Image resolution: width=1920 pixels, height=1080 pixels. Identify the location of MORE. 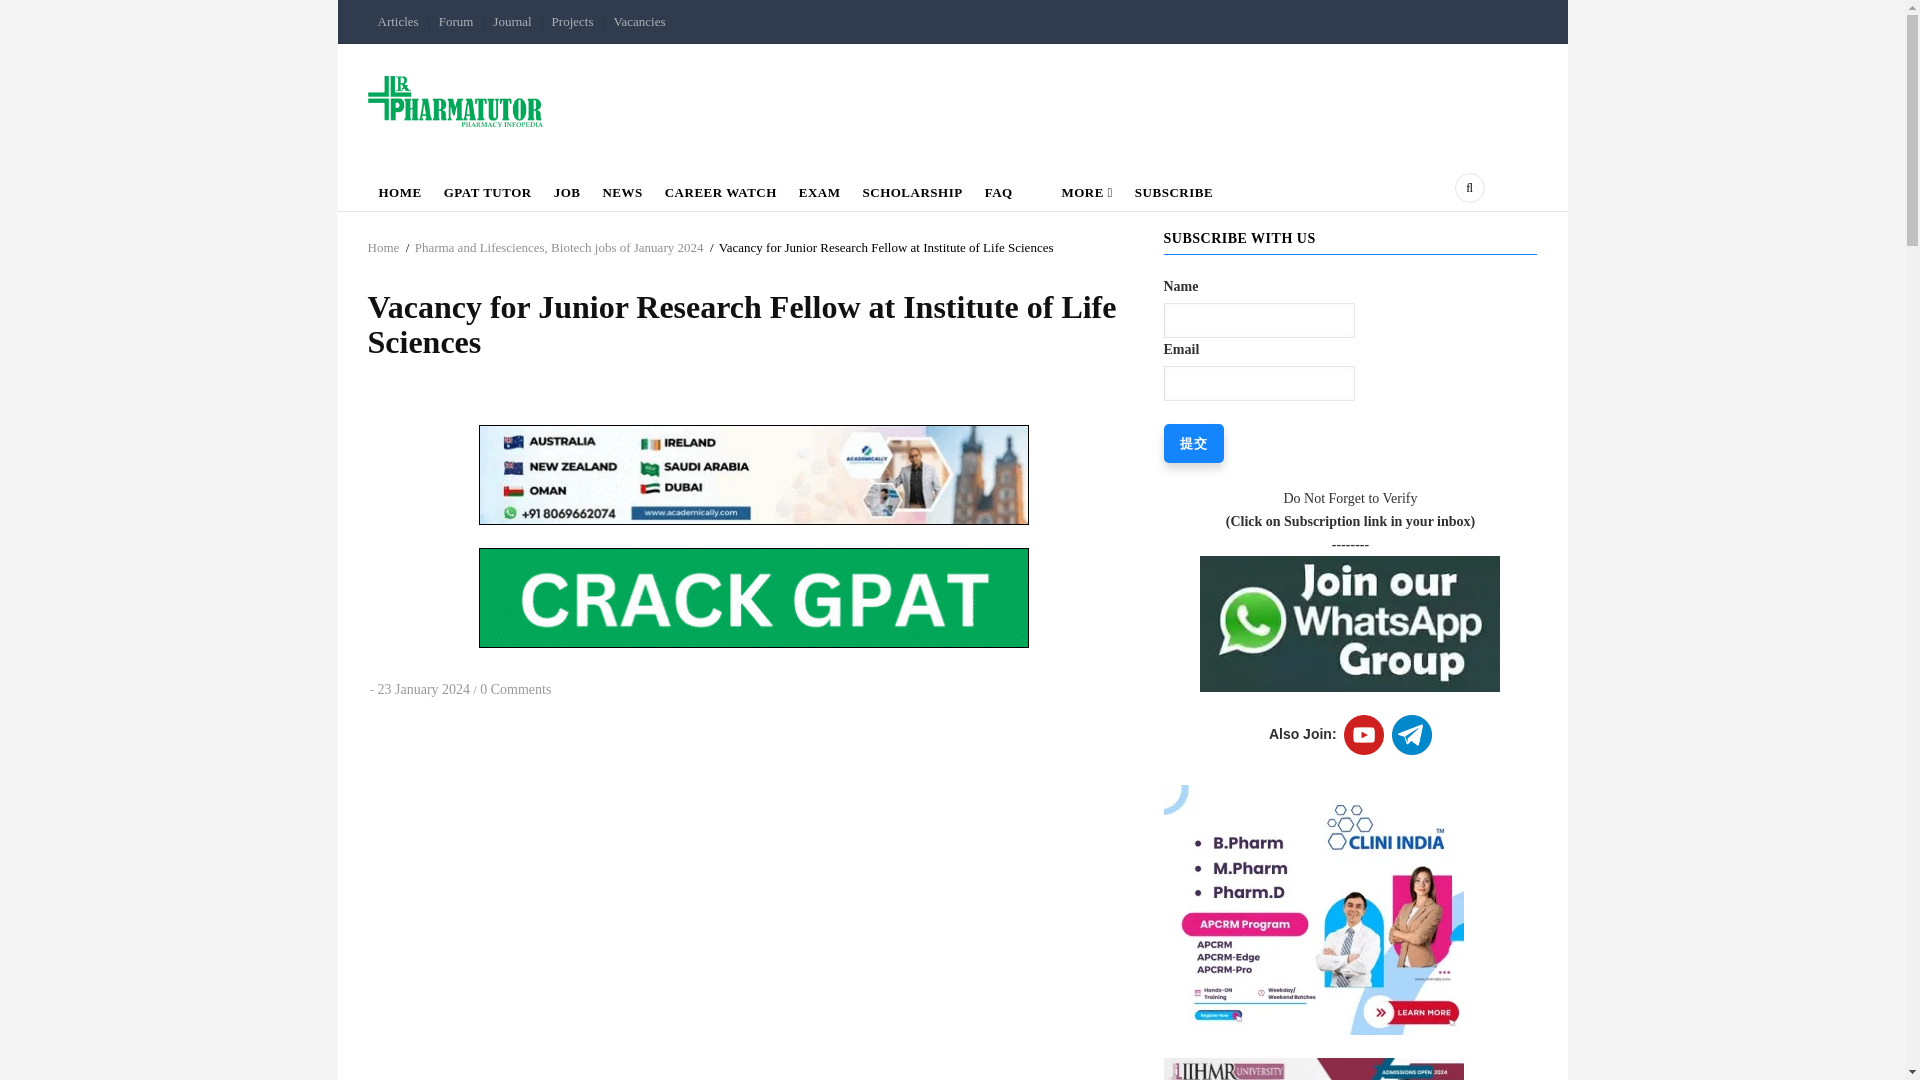
(1073, 188).